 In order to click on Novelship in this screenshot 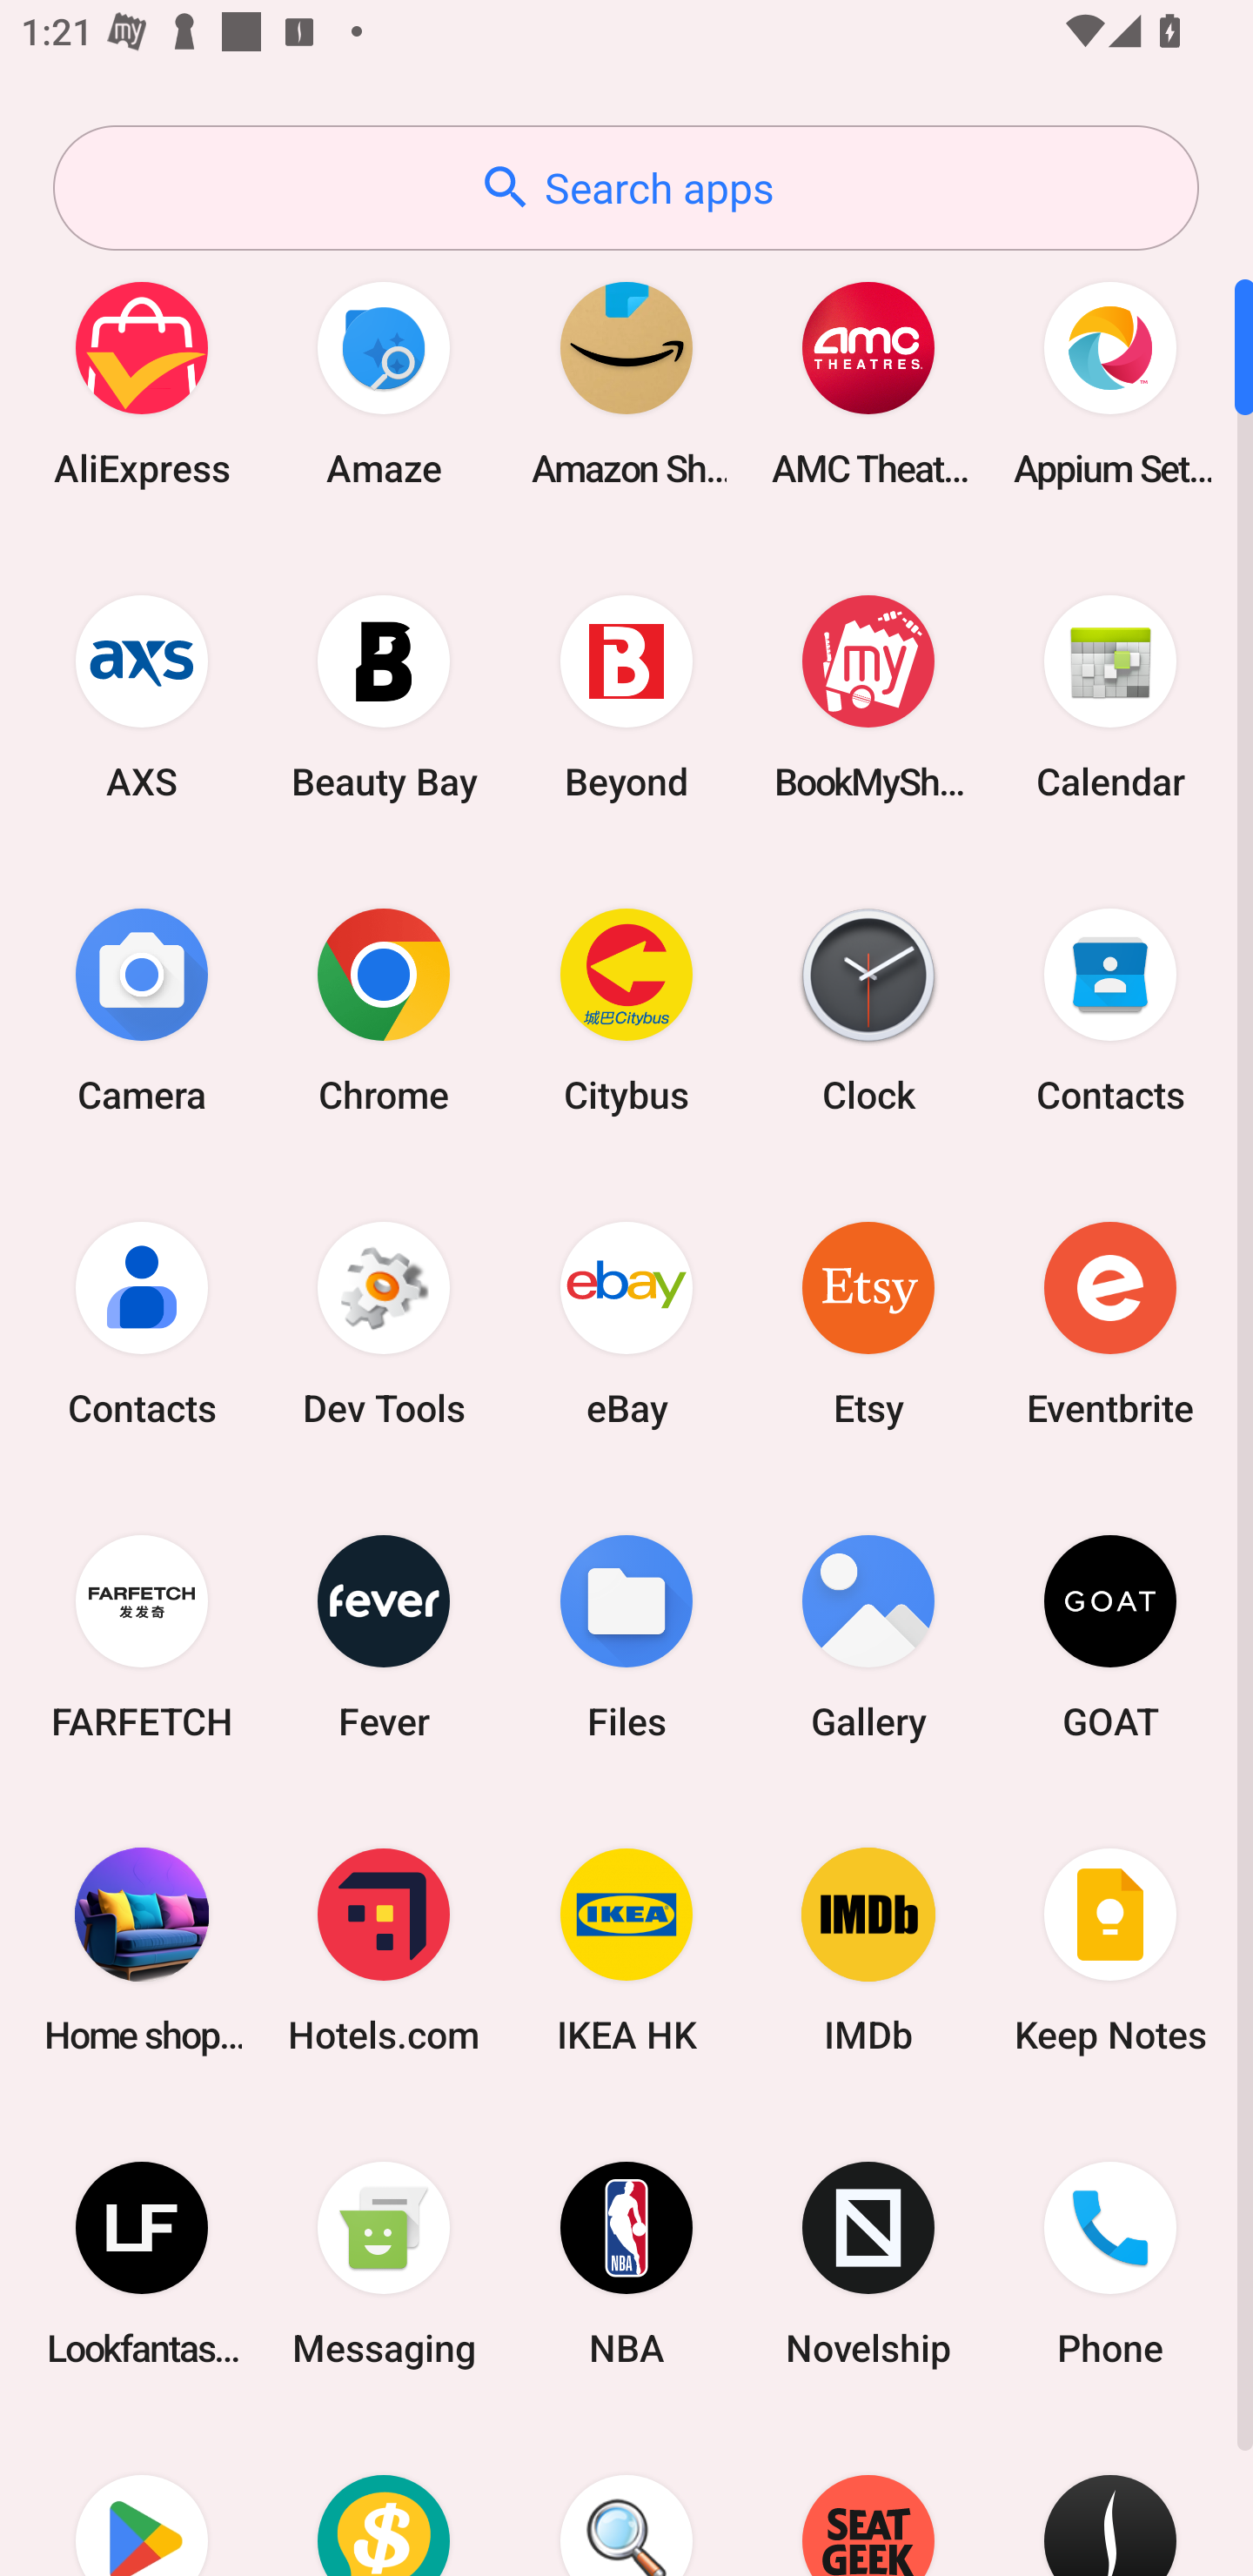, I will do `click(868, 2264)`.